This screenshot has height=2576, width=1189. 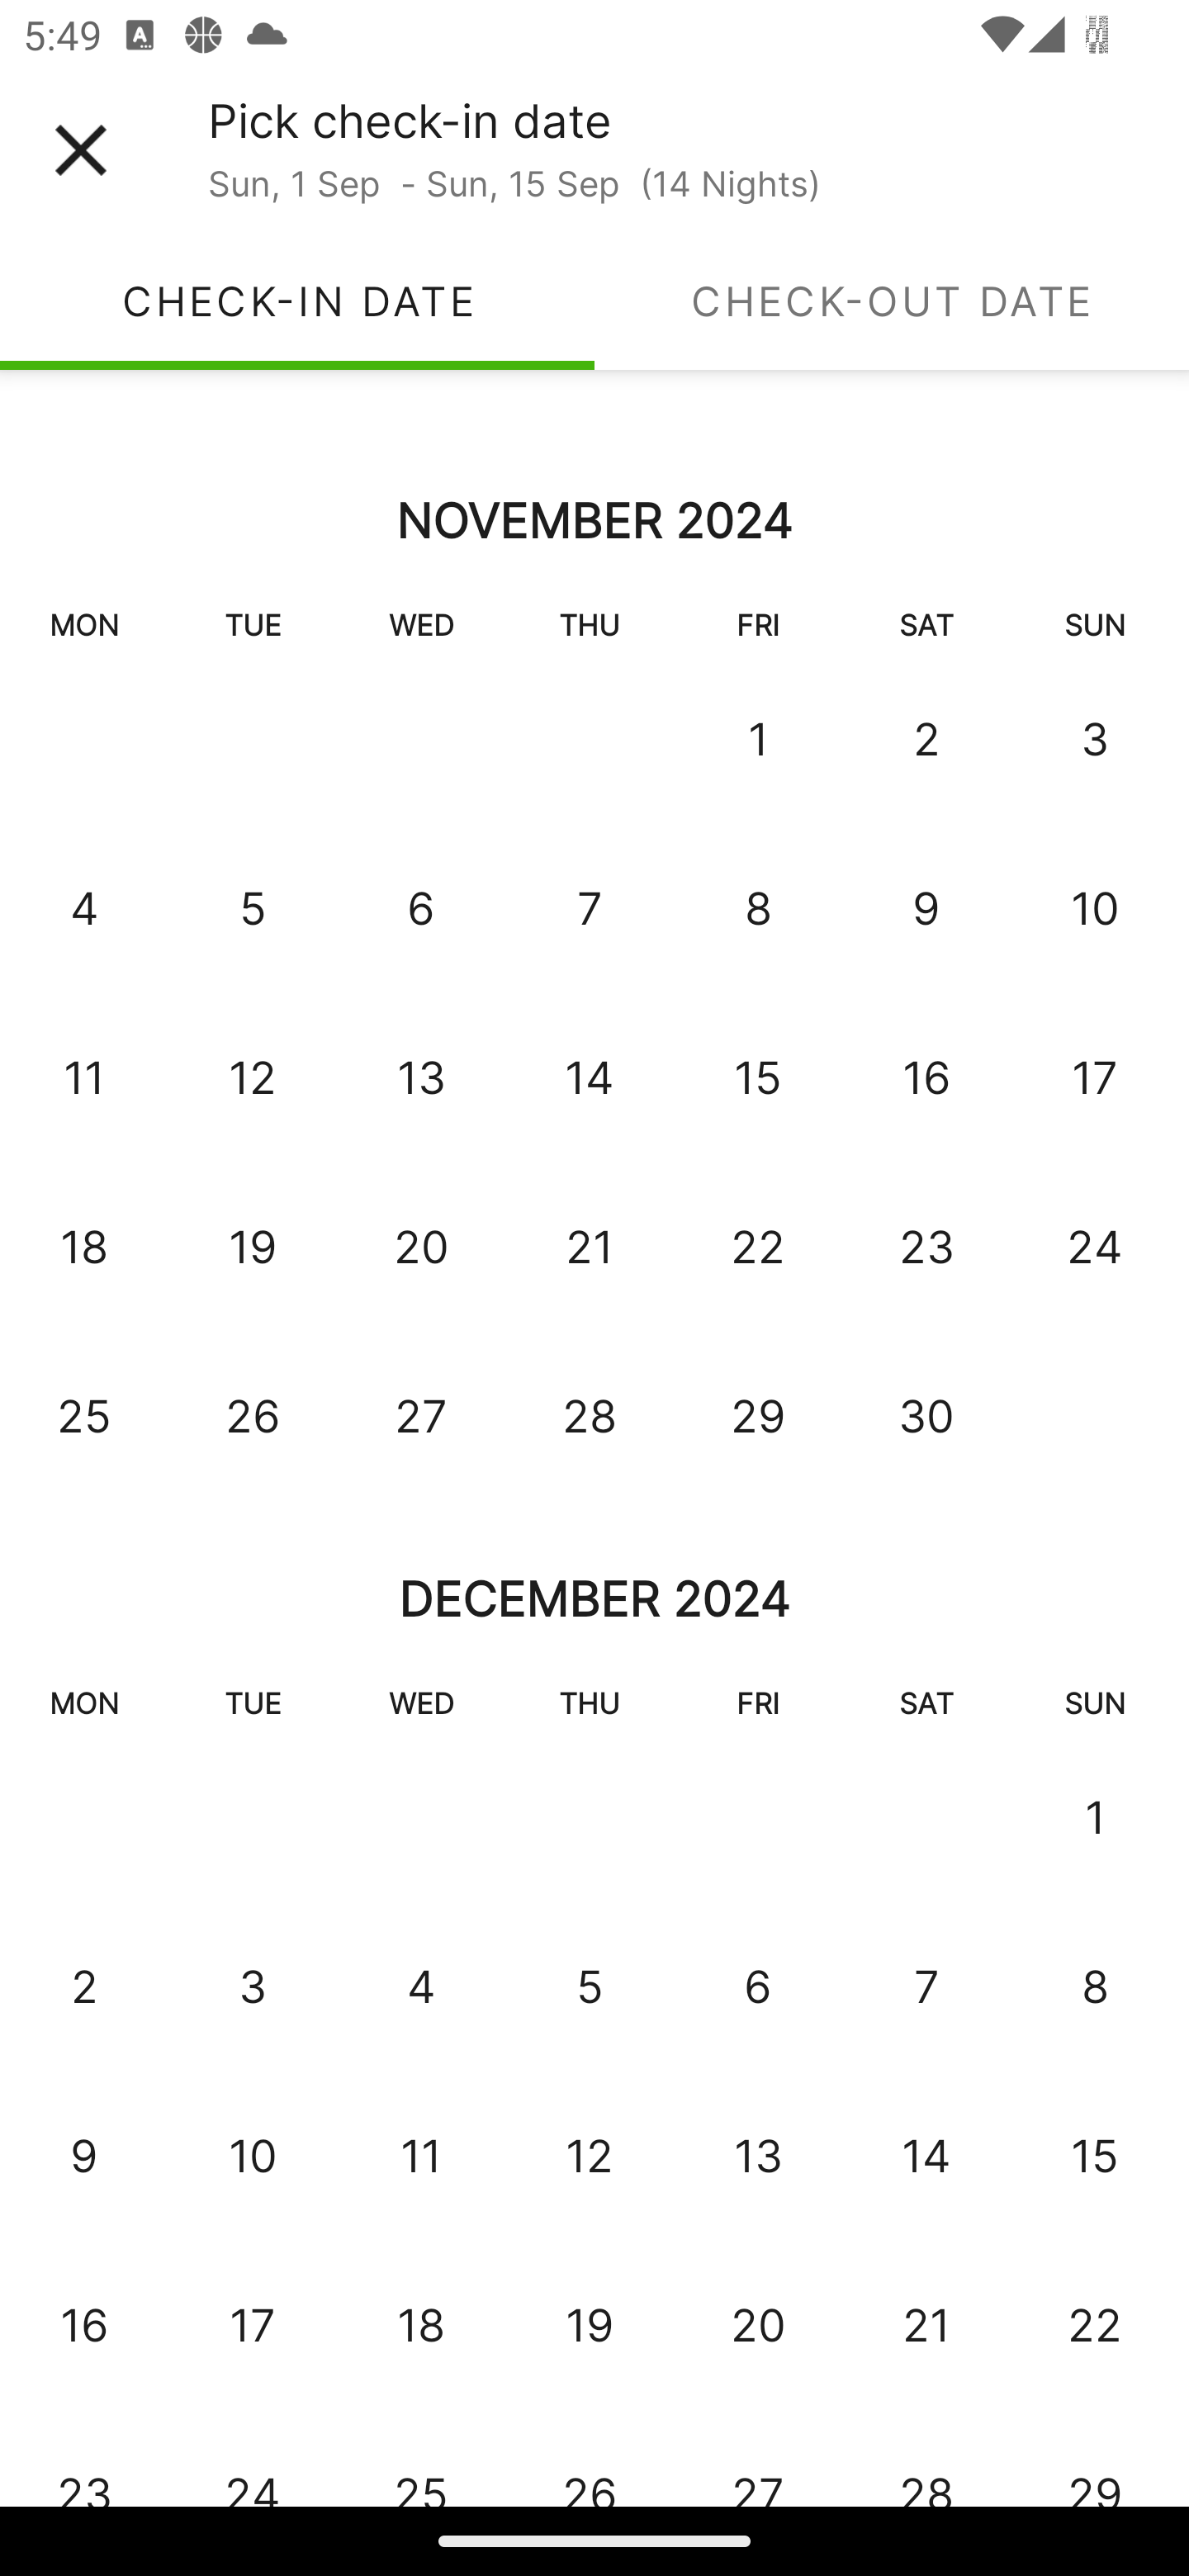 What do you see at coordinates (892, 301) in the screenshot?
I see `Check-out Date CHECK-OUT DATE` at bounding box center [892, 301].